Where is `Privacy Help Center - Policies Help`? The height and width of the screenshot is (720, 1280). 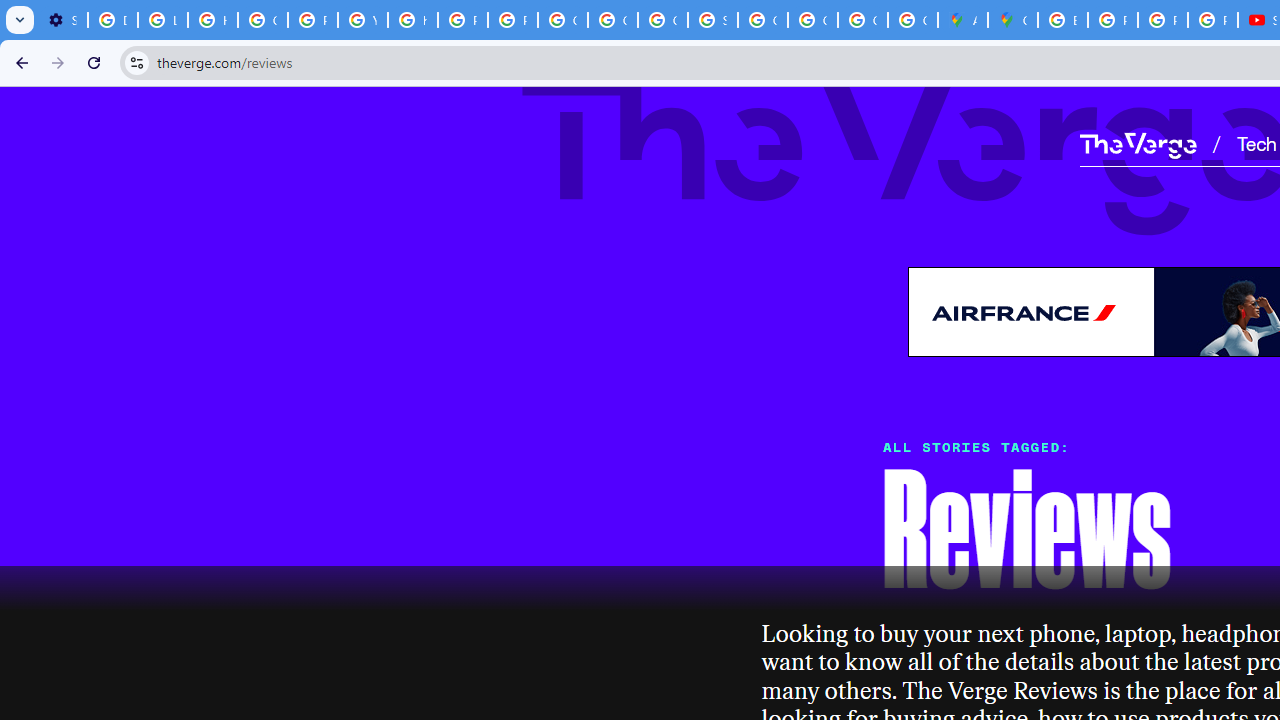 Privacy Help Center - Policies Help is located at coordinates (312, 20).